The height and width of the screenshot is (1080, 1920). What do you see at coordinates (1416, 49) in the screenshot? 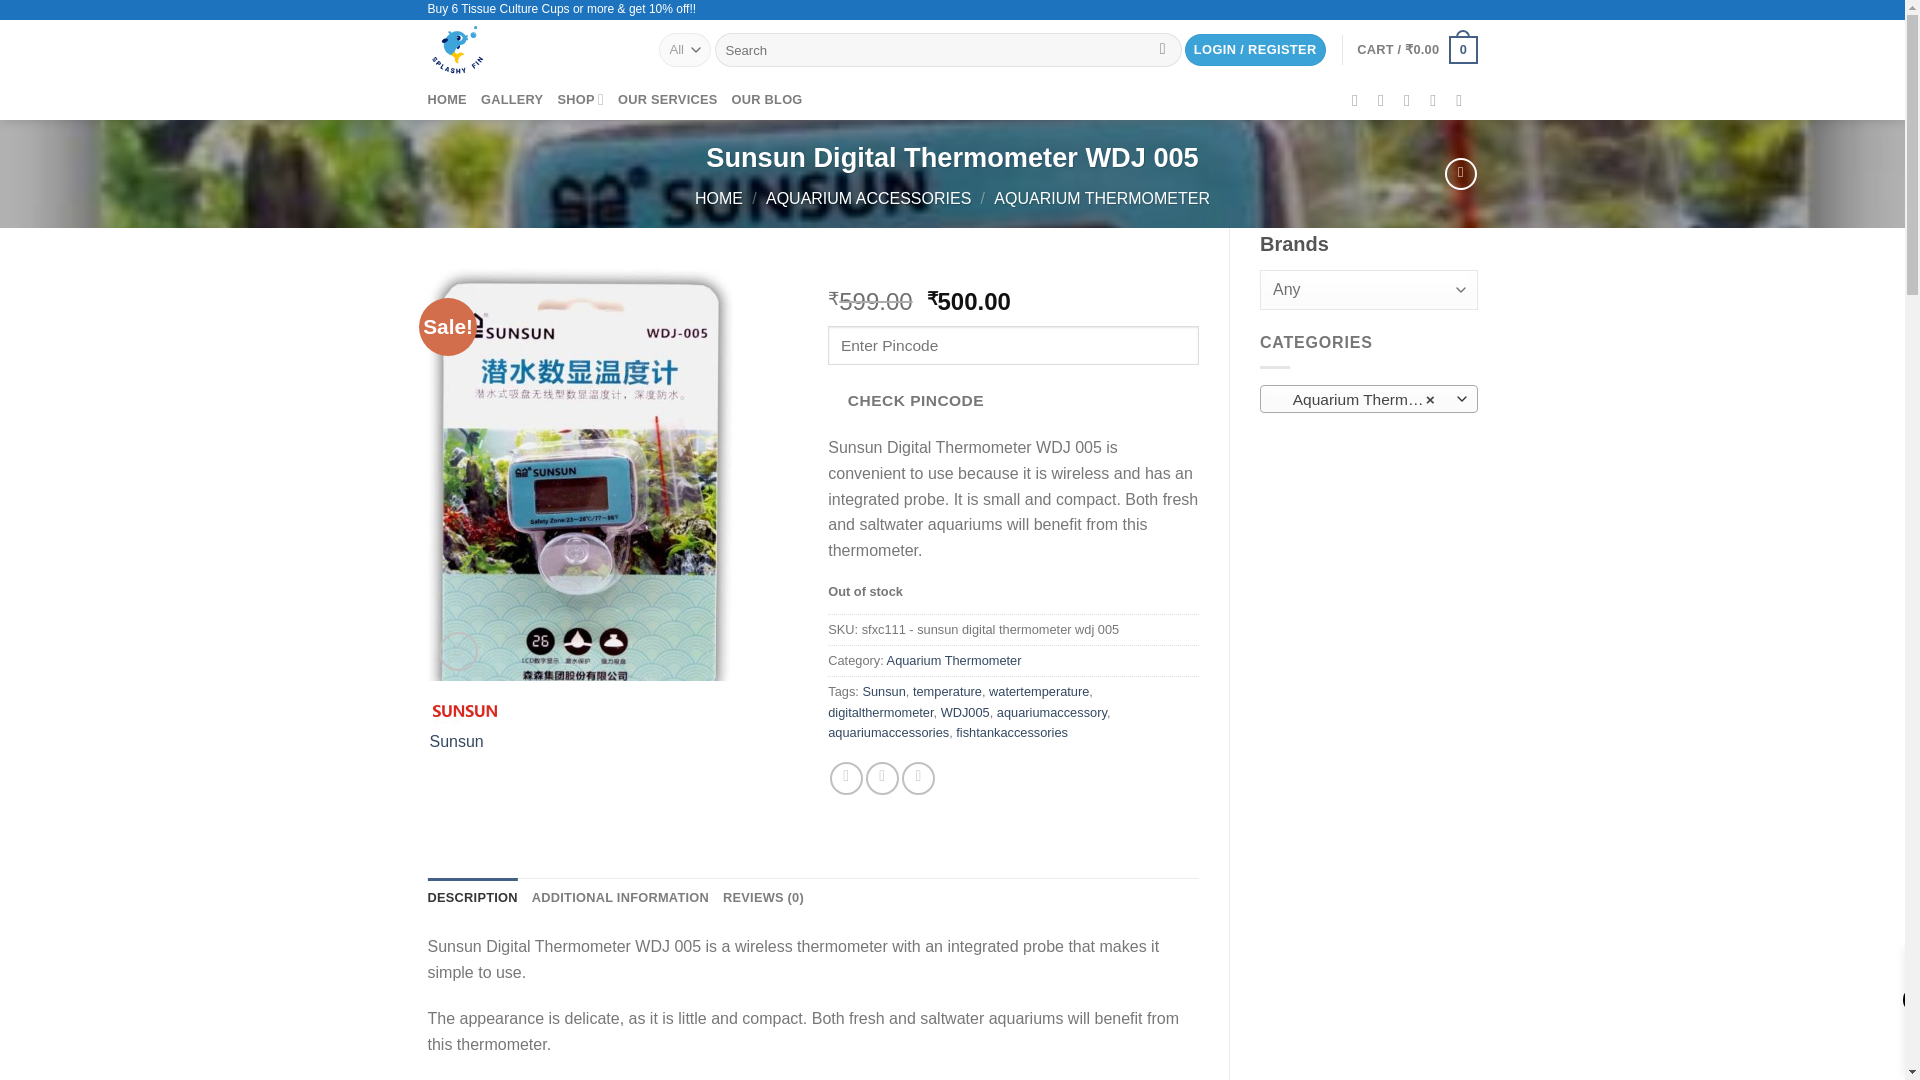
I see `Cart` at bounding box center [1416, 49].